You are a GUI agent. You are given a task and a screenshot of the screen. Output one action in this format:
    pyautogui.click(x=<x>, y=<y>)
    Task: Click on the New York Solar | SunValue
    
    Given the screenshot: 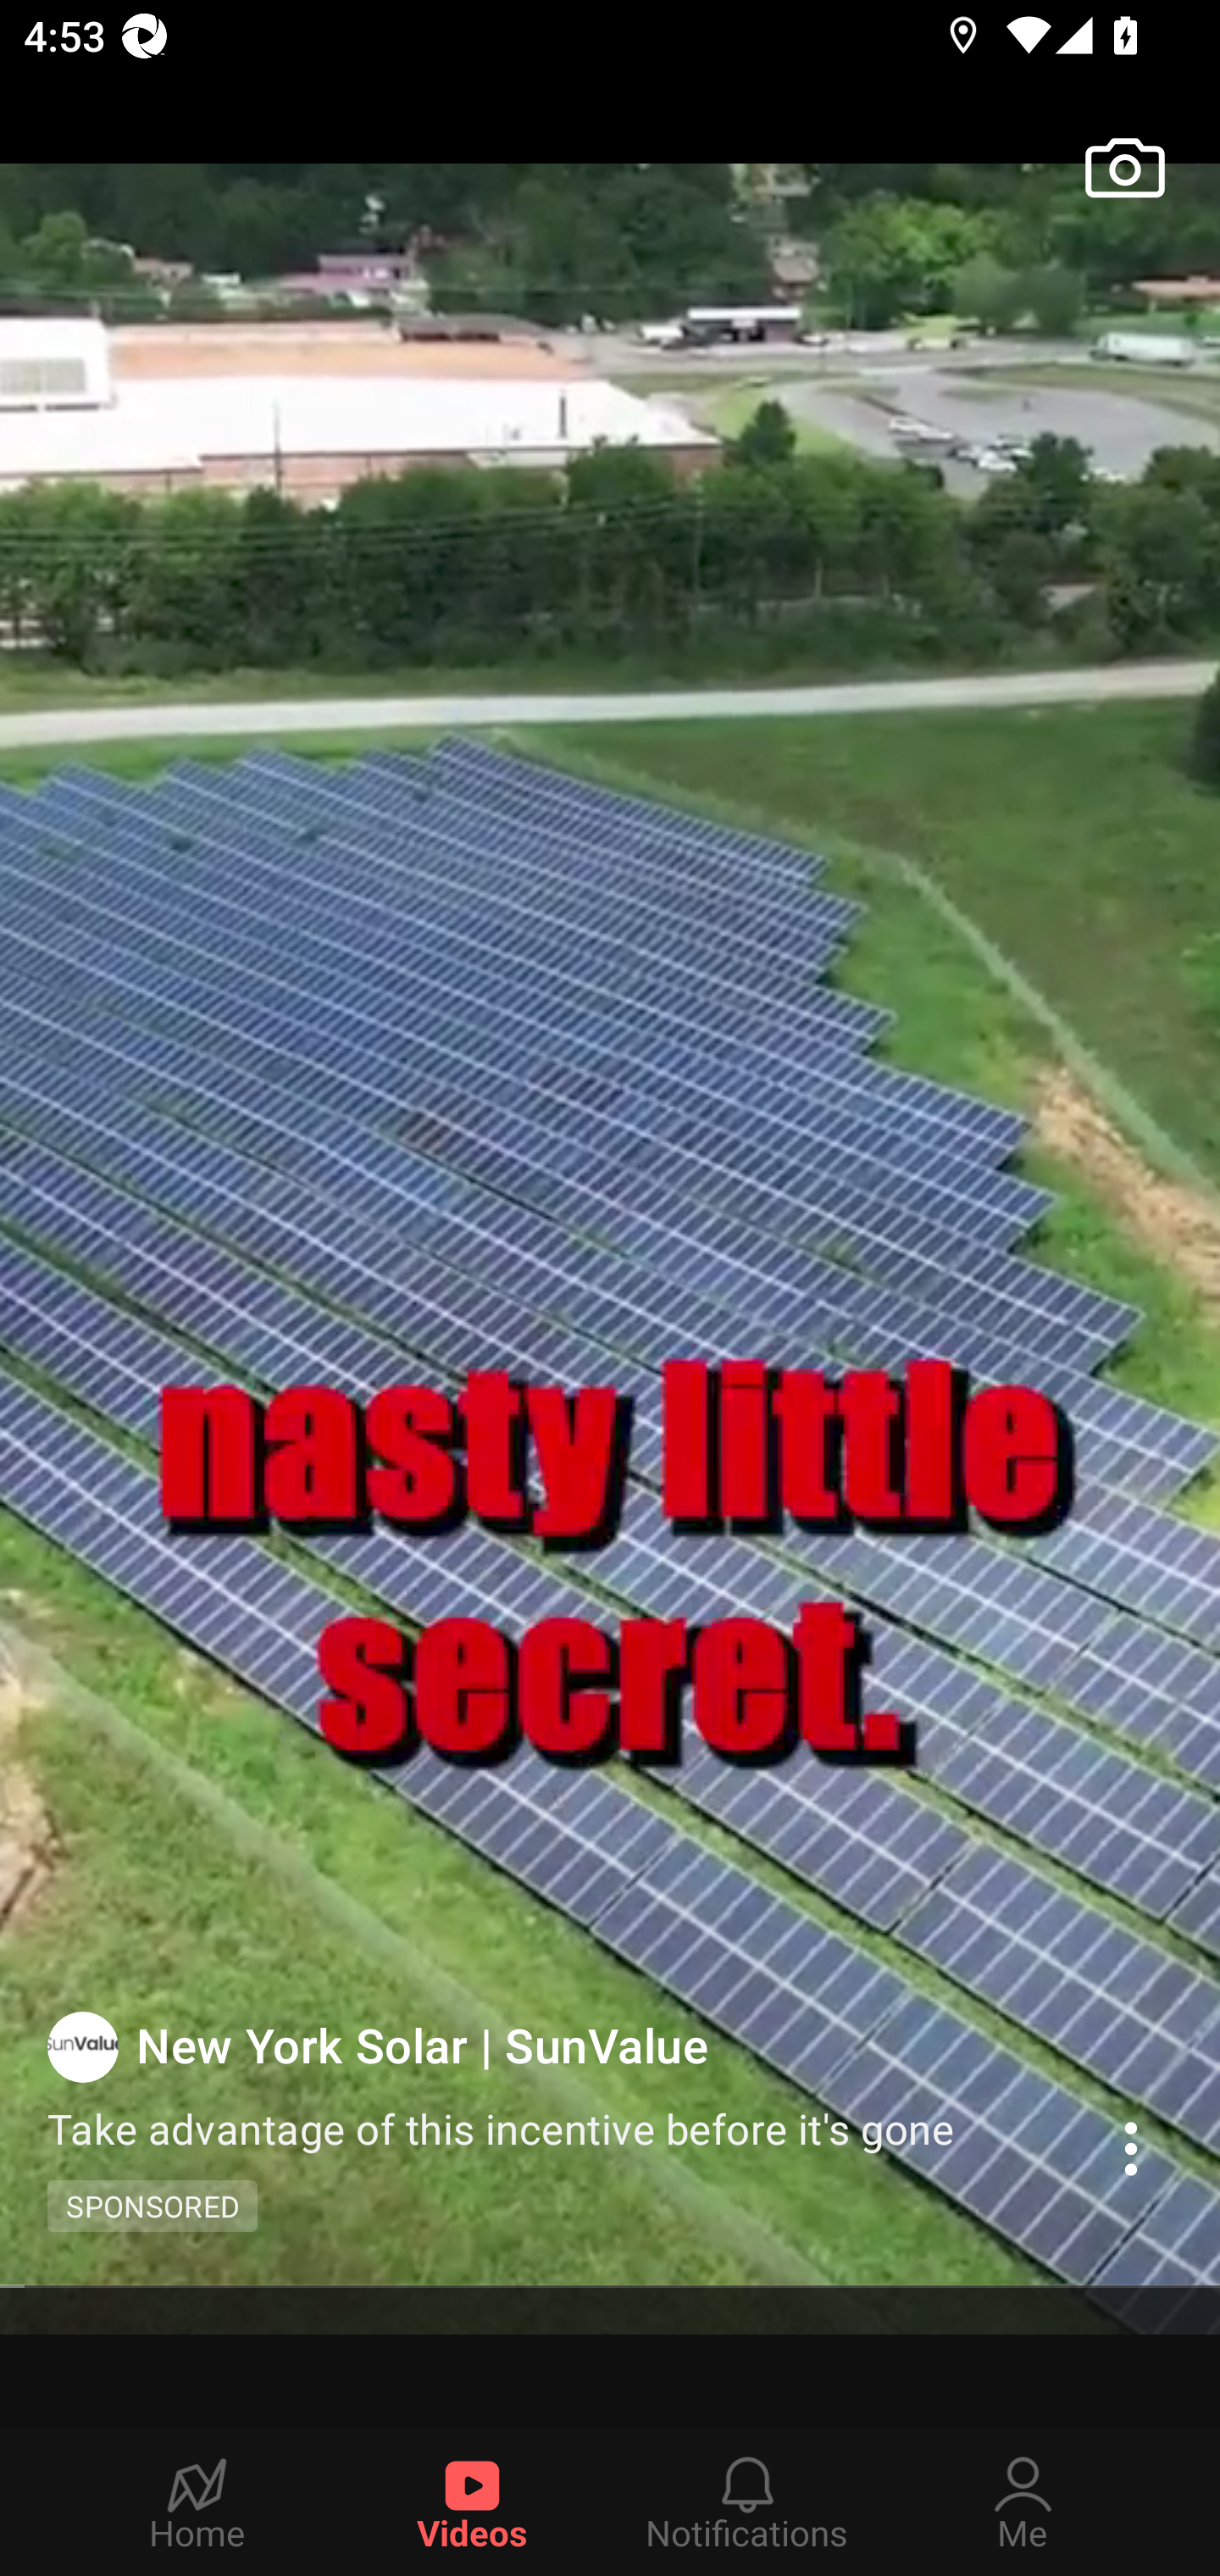 What is the action you would take?
    pyautogui.click(x=565, y=2044)
    